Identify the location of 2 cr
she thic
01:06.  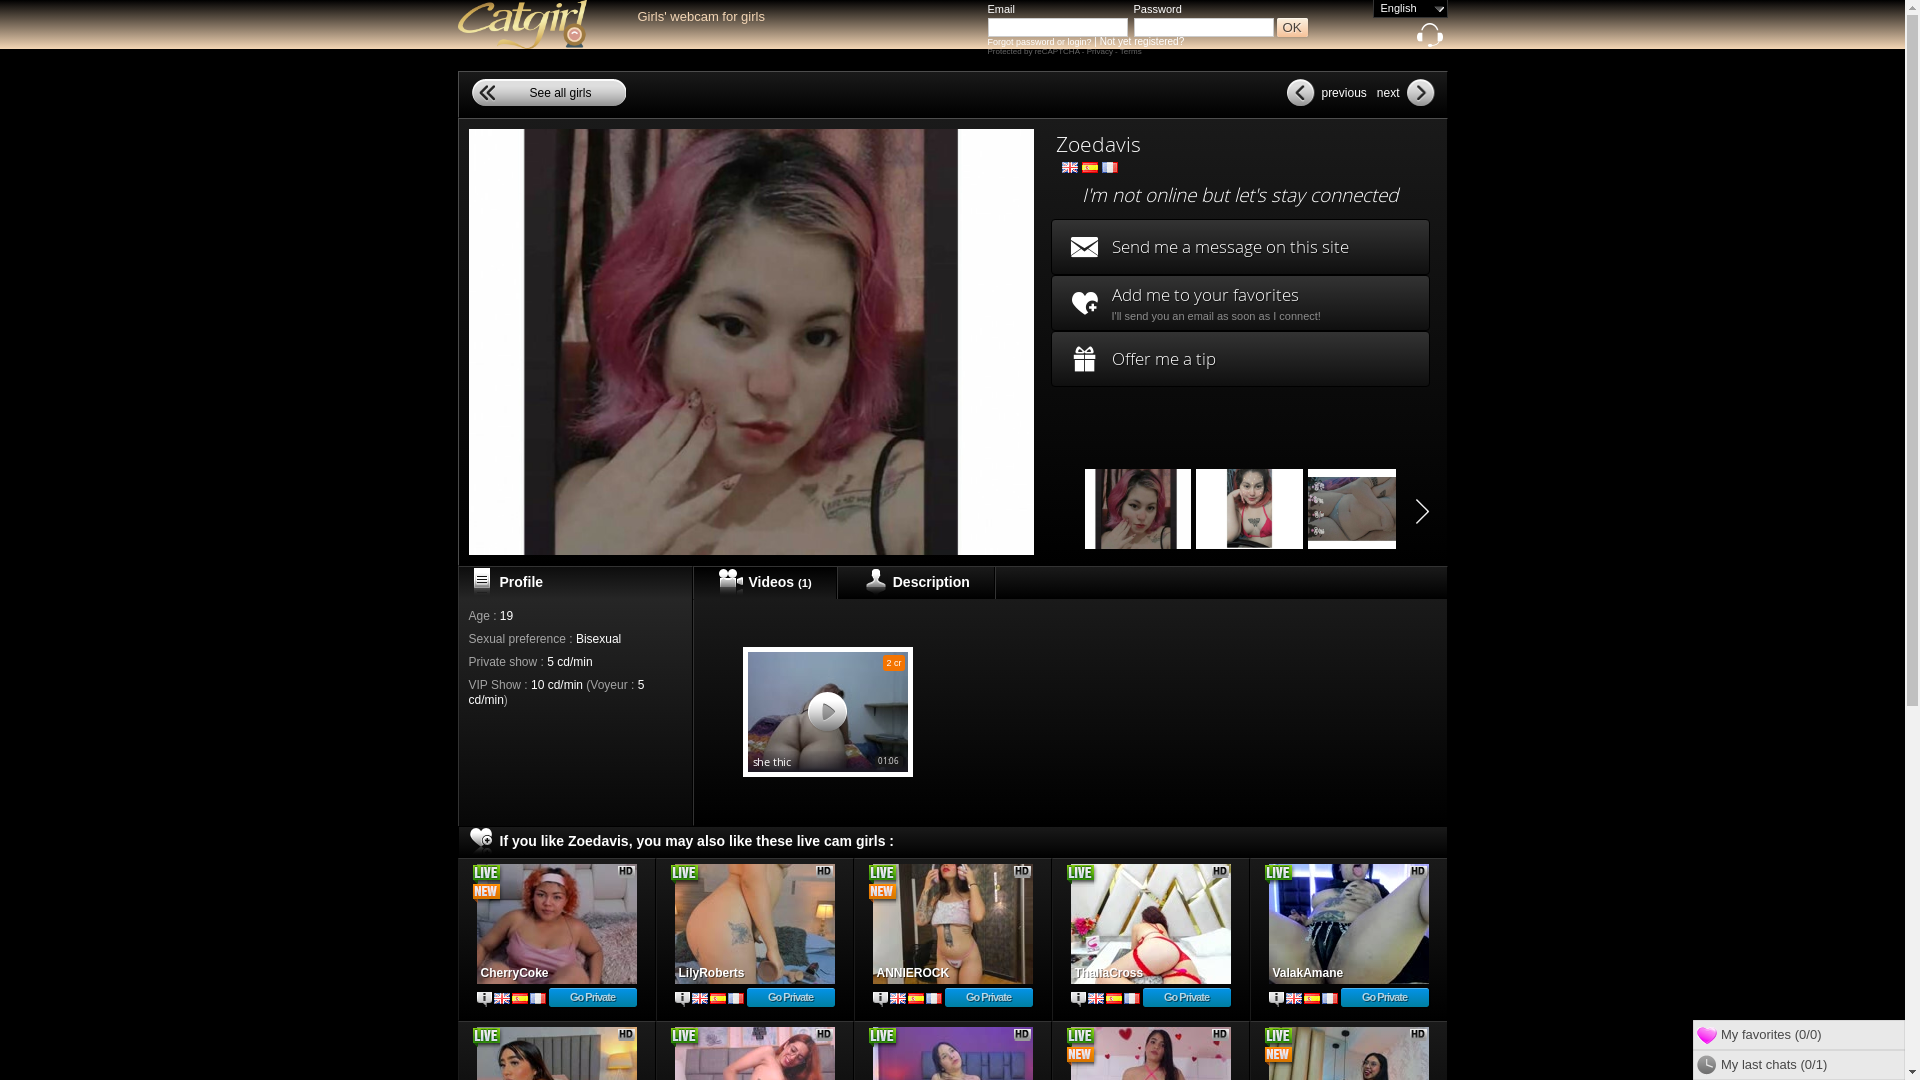
(827, 712).